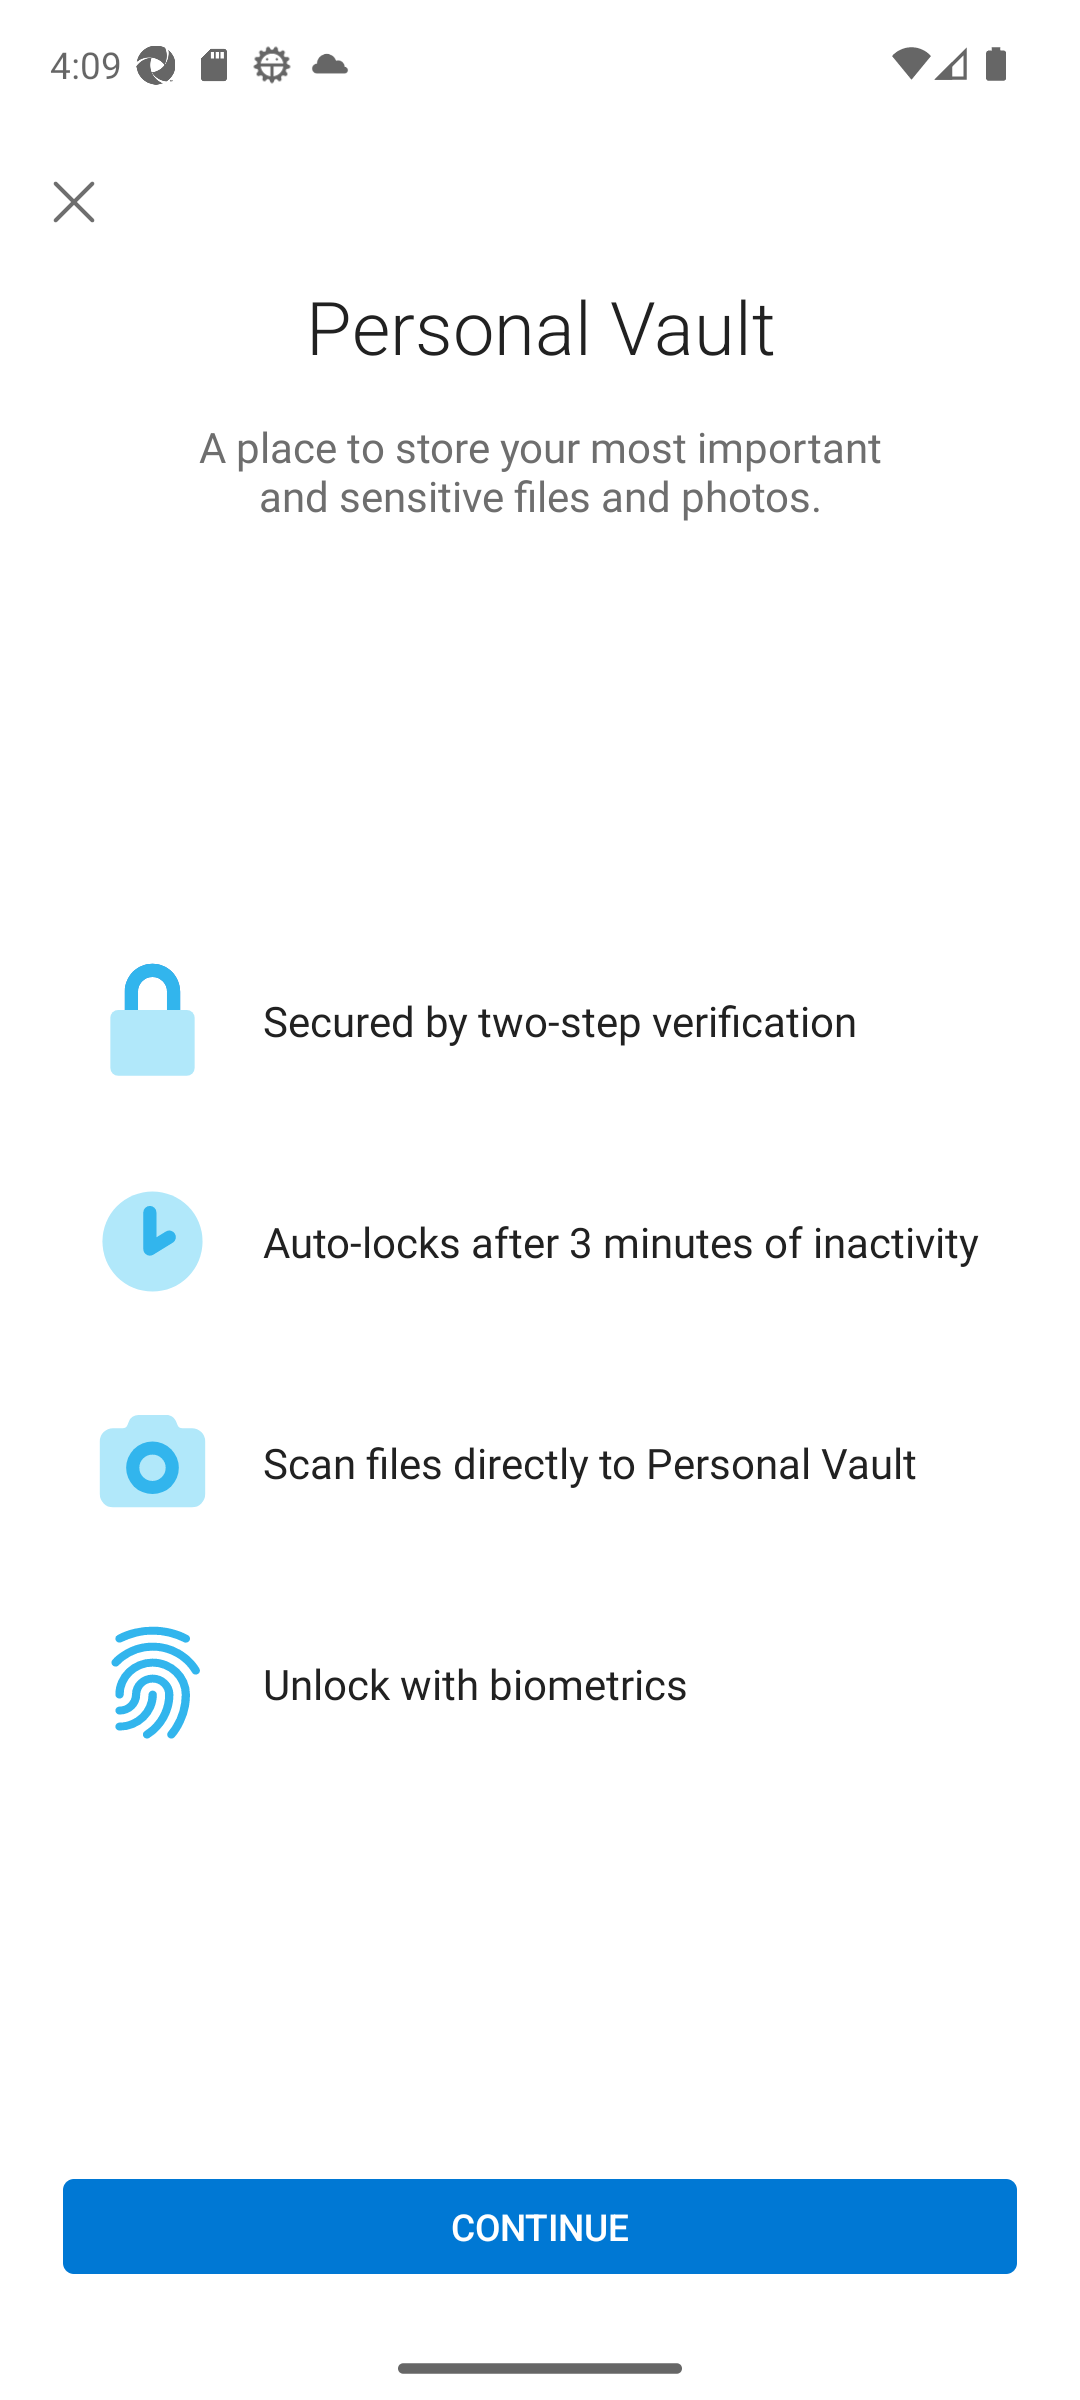 This screenshot has width=1080, height=2400. I want to click on CONTINUE, so click(540, 2227).